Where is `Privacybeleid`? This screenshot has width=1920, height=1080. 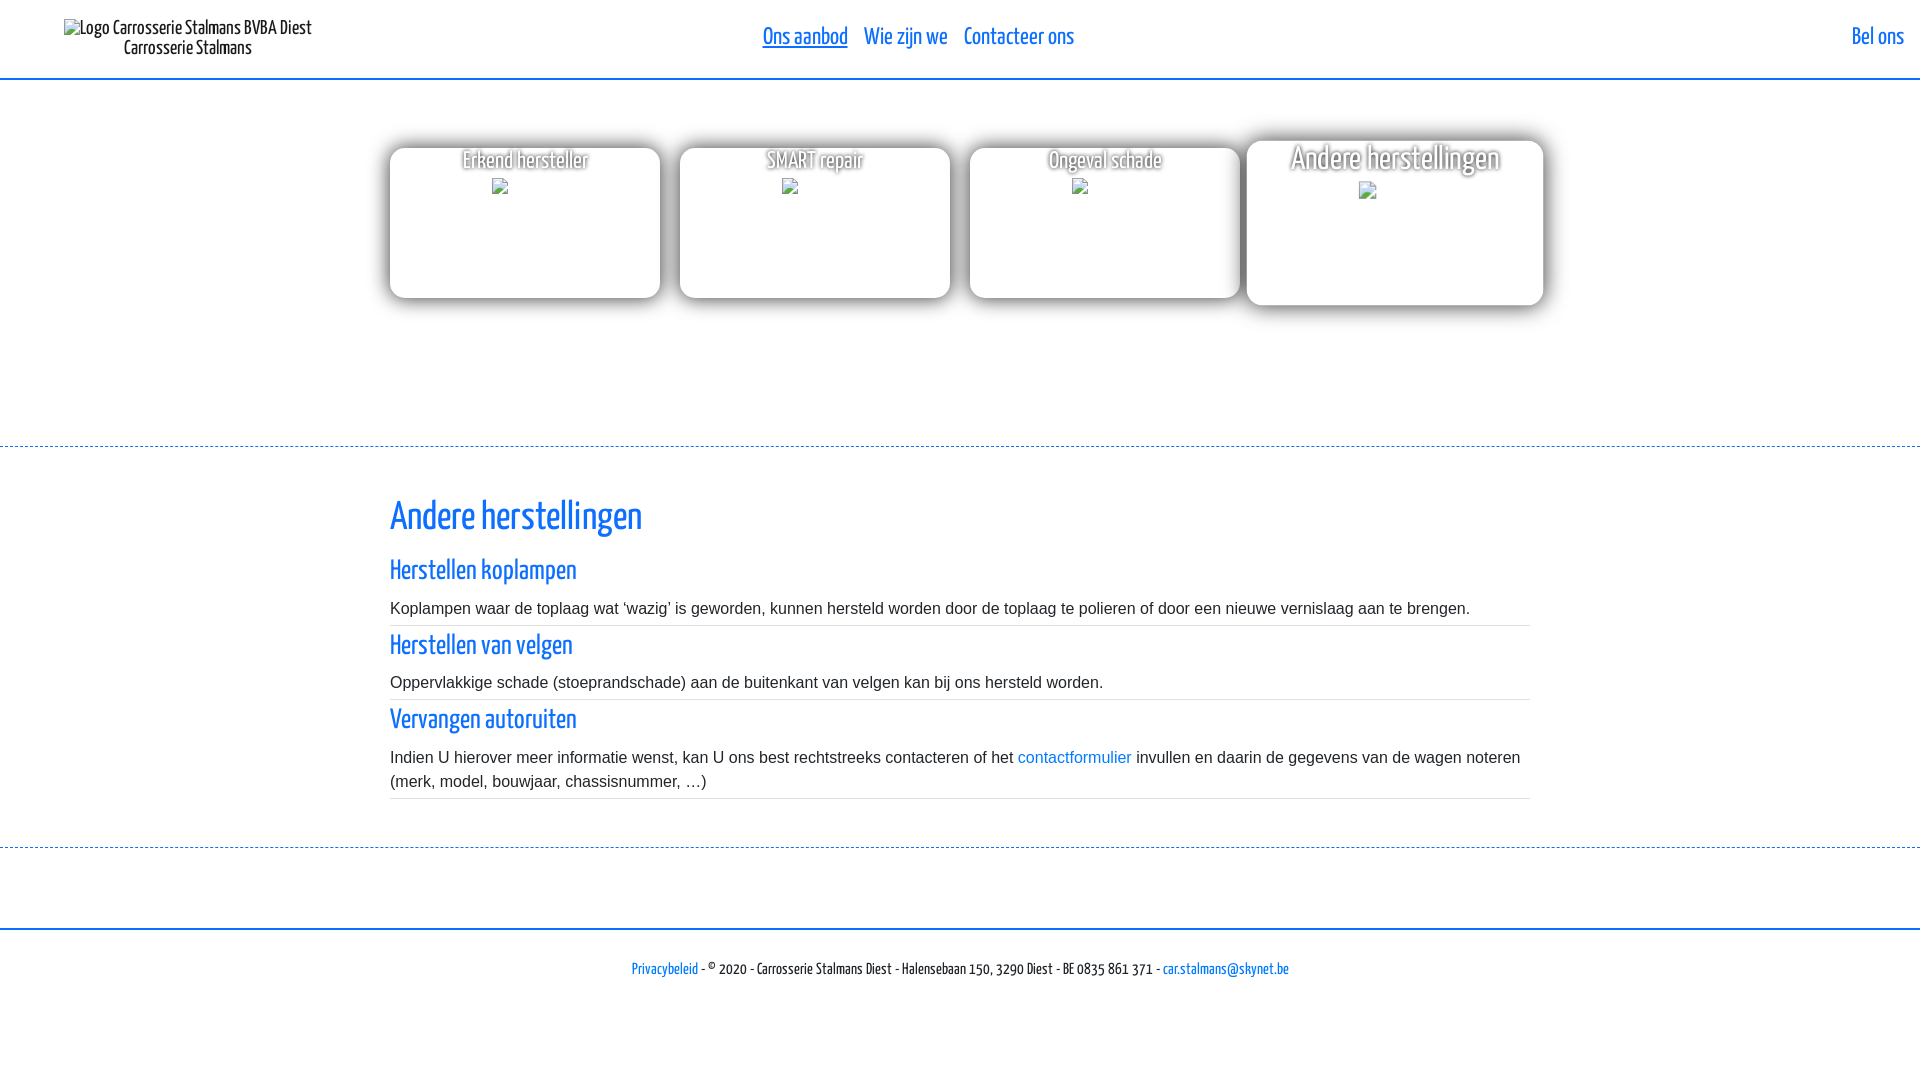 Privacybeleid is located at coordinates (665, 970).